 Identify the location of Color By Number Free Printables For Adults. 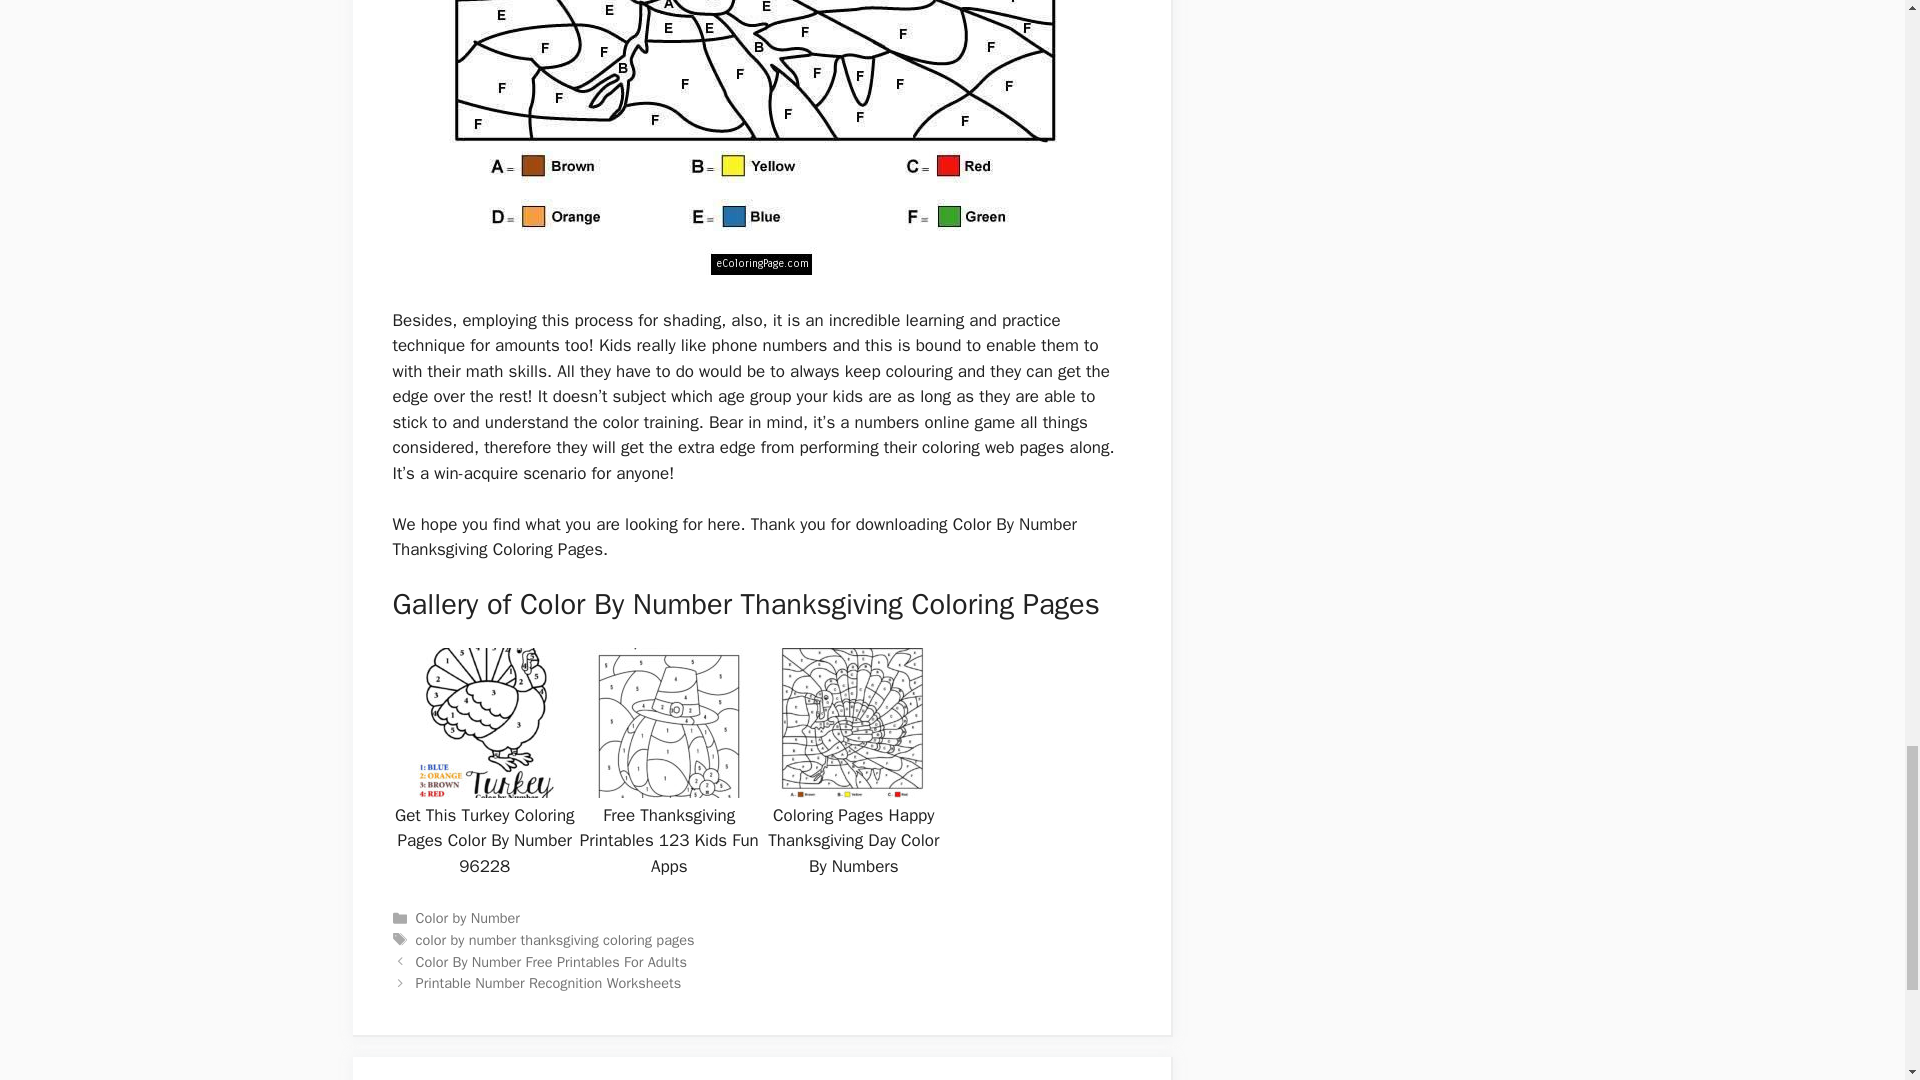
(552, 961).